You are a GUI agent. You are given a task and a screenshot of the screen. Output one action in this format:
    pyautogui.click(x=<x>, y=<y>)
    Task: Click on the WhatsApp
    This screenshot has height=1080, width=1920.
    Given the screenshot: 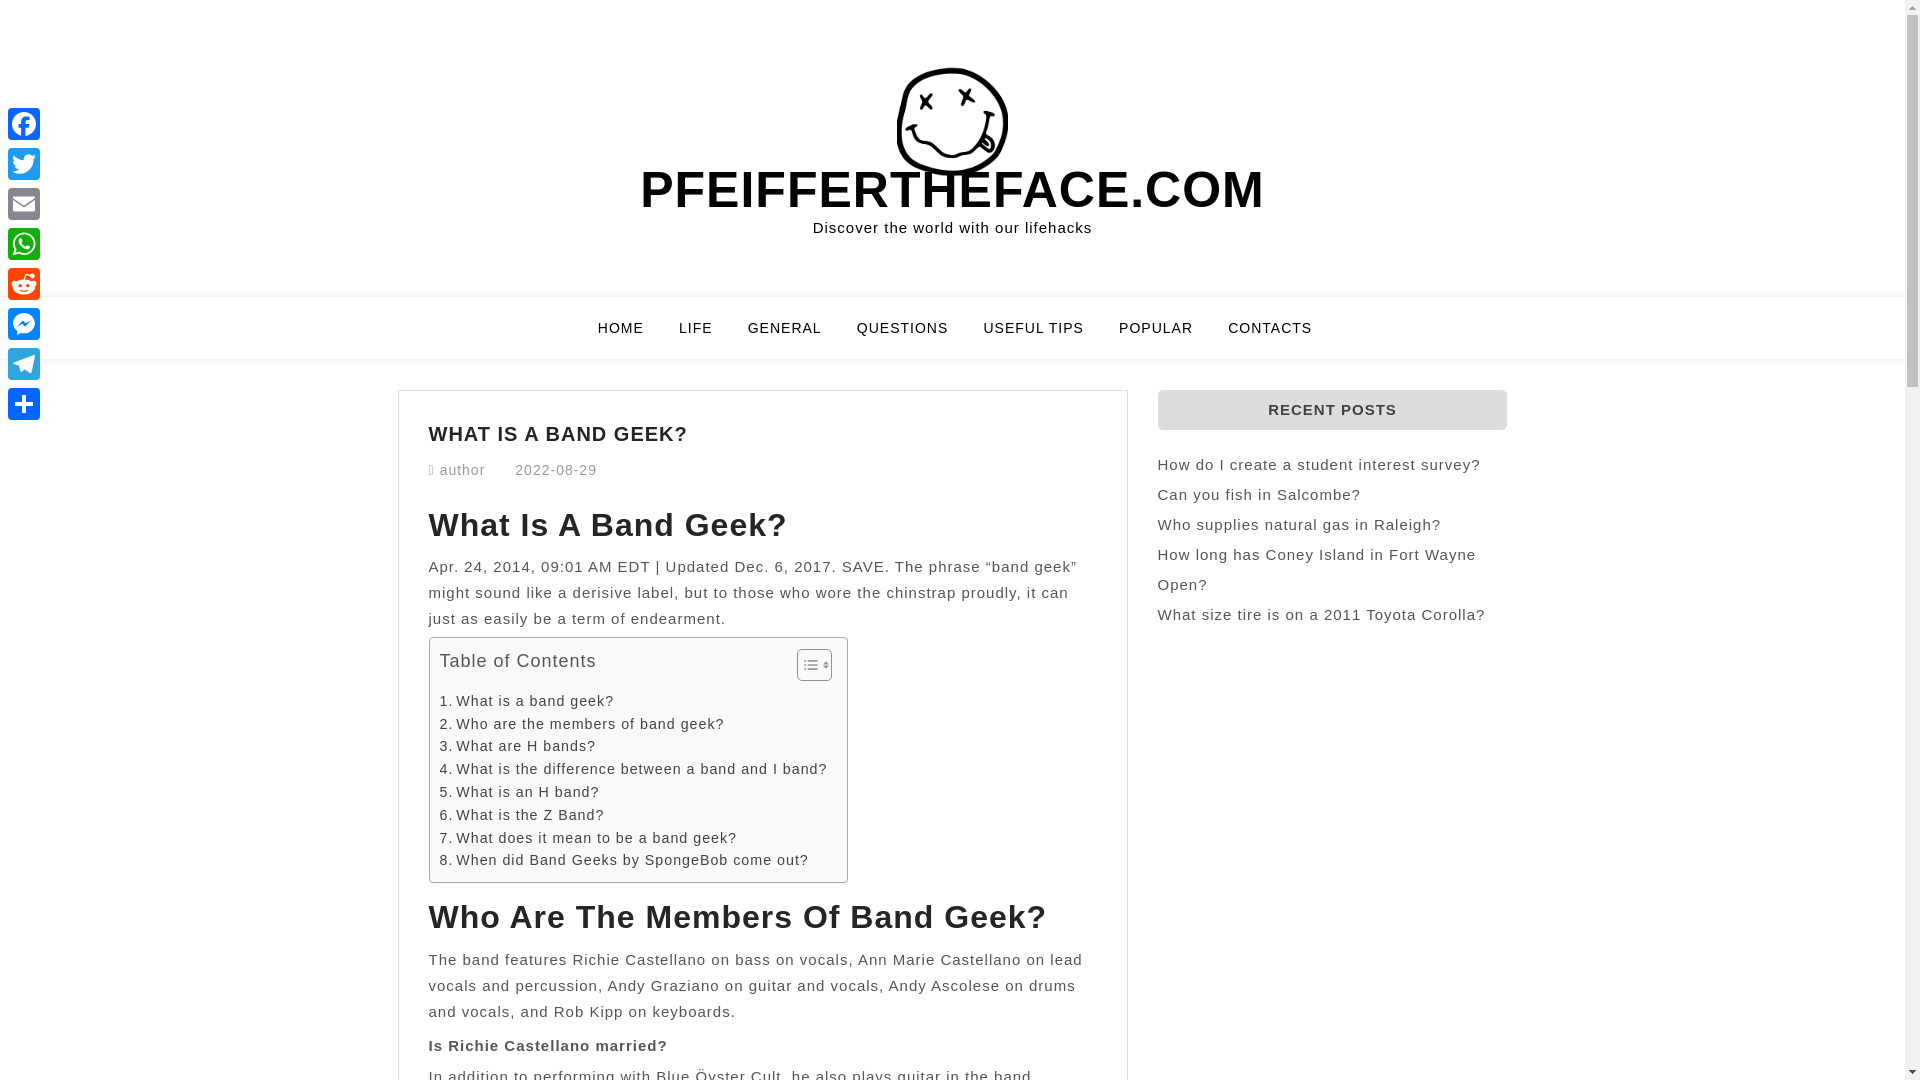 What is the action you would take?
    pyautogui.click(x=24, y=243)
    